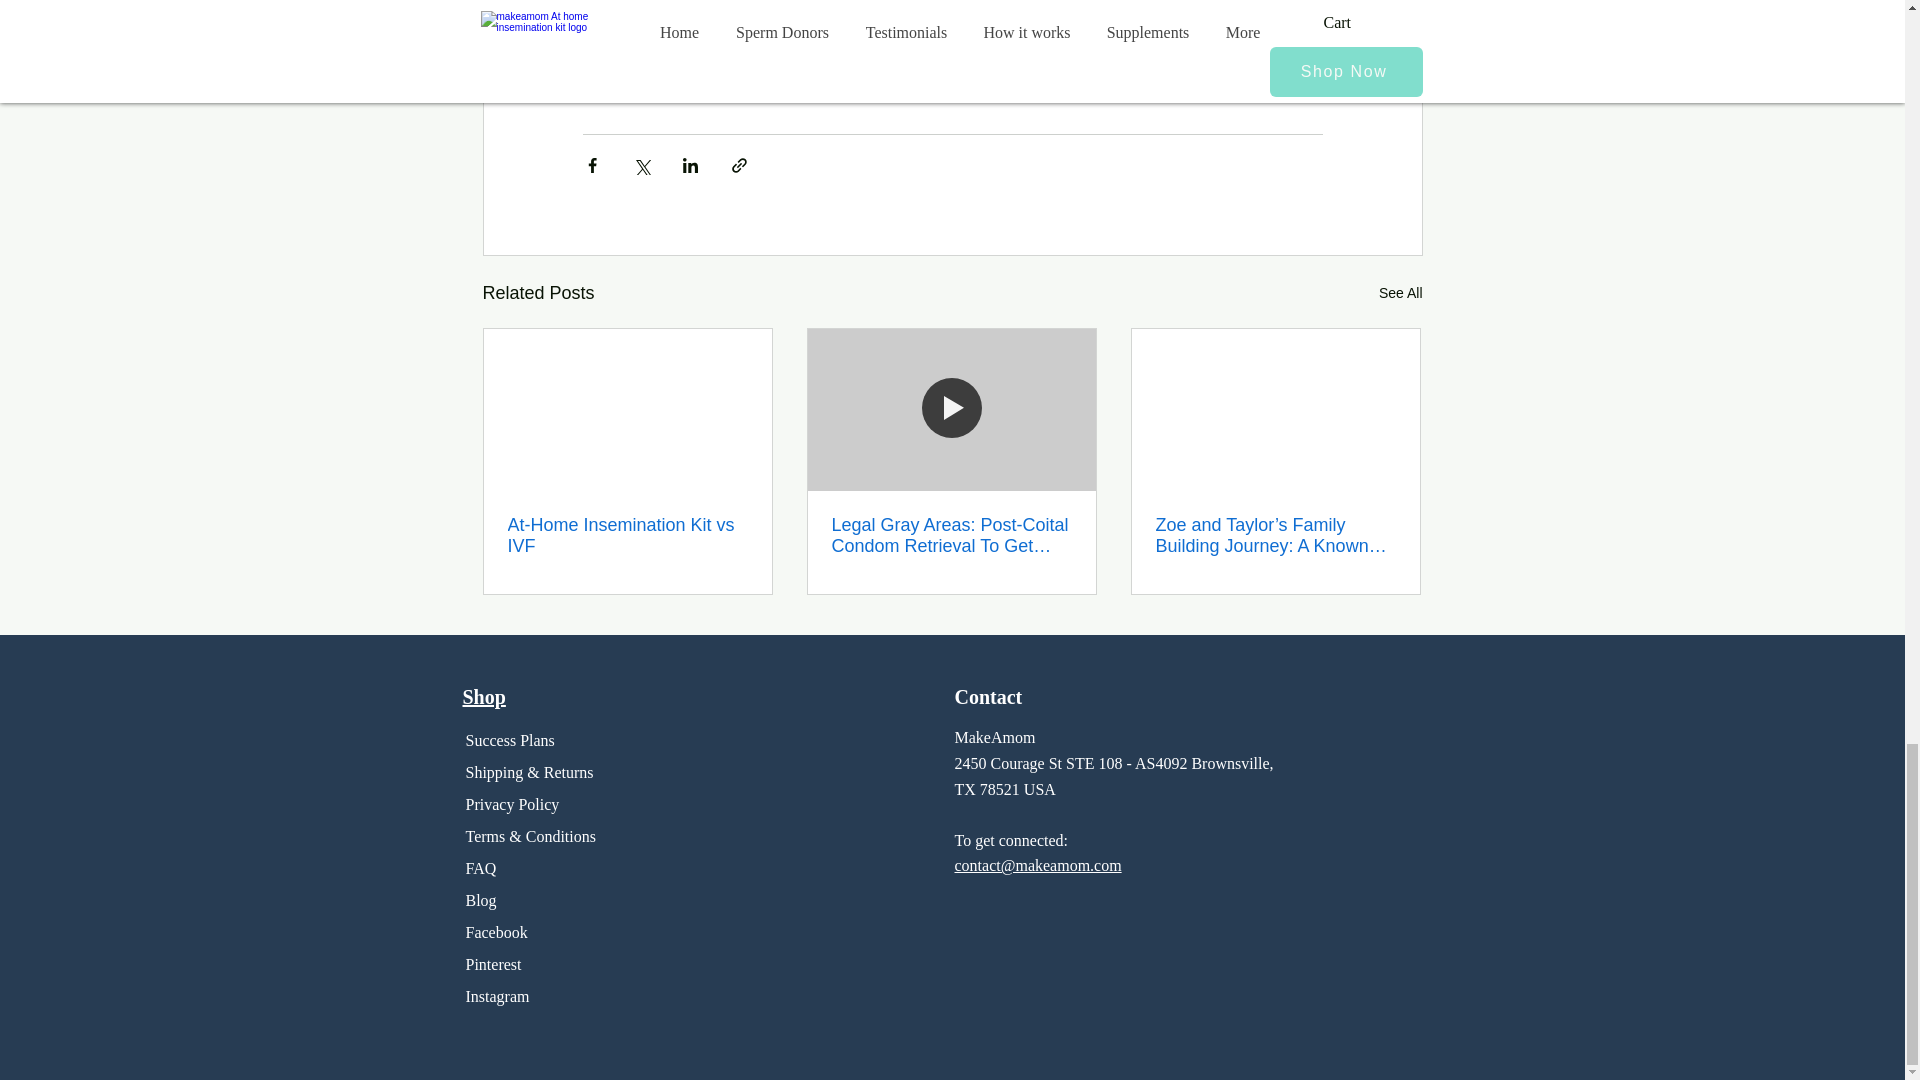 The width and height of the screenshot is (1920, 1080). What do you see at coordinates (628, 536) in the screenshot?
I see `At-Home Insemination Kit vs IVF` at bounding box center [628, 536].